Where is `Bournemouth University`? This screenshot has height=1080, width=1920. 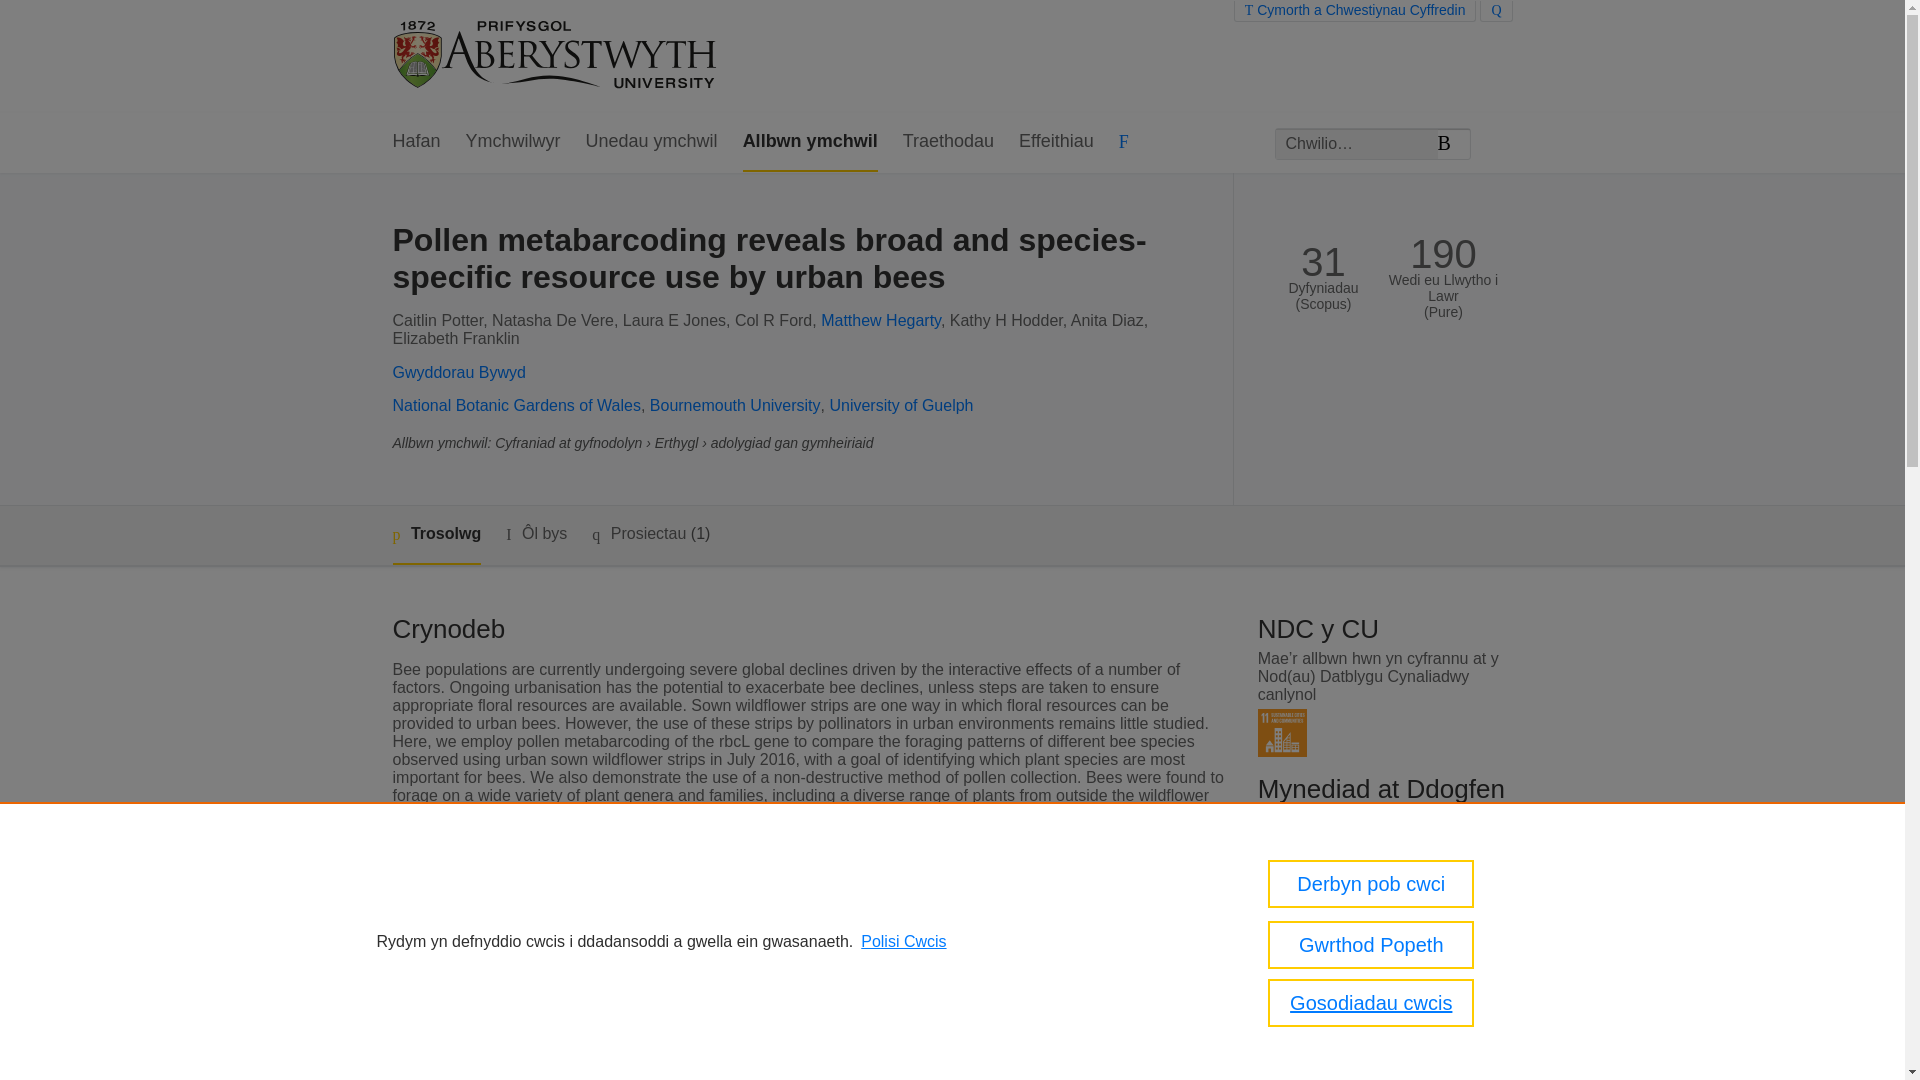 Bournemouth University is located at coordinates (736, 405).